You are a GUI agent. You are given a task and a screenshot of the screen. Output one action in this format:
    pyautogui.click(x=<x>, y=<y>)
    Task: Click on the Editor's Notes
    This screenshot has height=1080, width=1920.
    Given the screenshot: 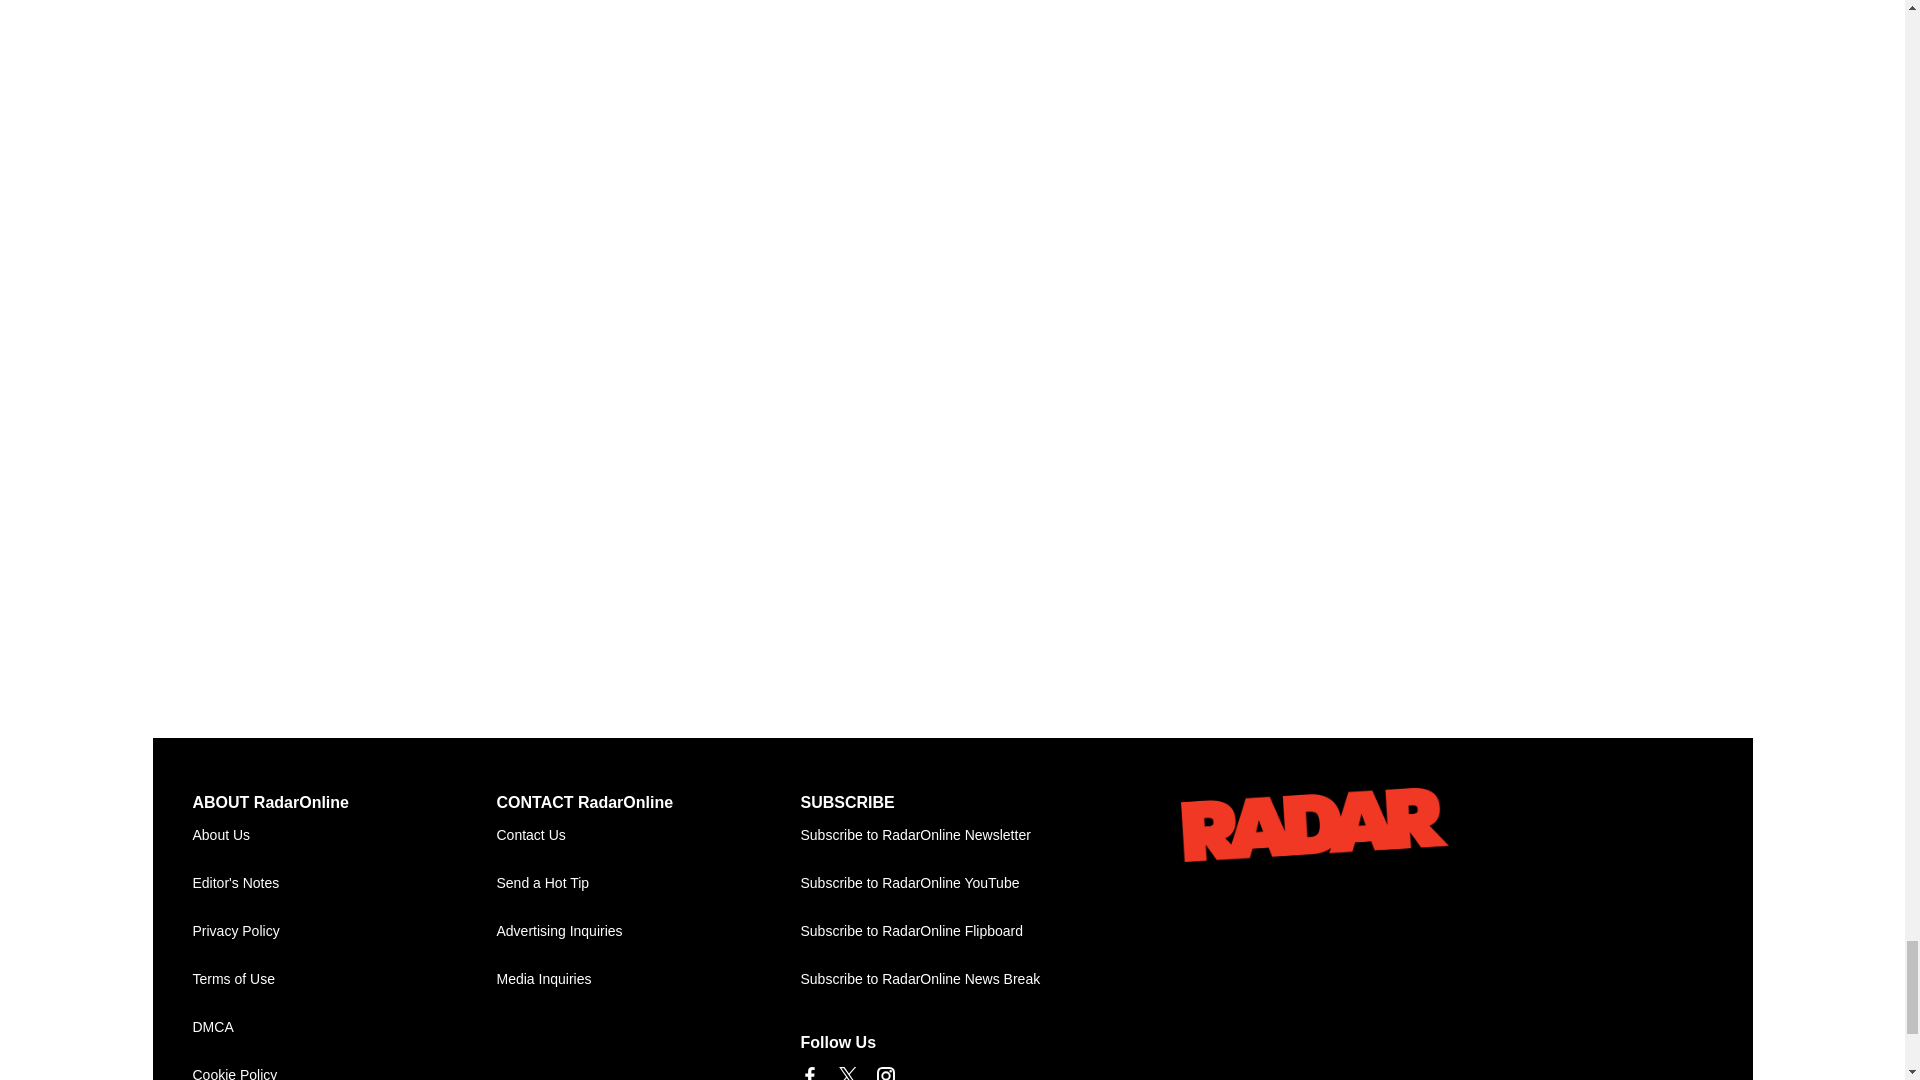 What is the action you would take?
    pyautogui.click(x=344, y=884)
    